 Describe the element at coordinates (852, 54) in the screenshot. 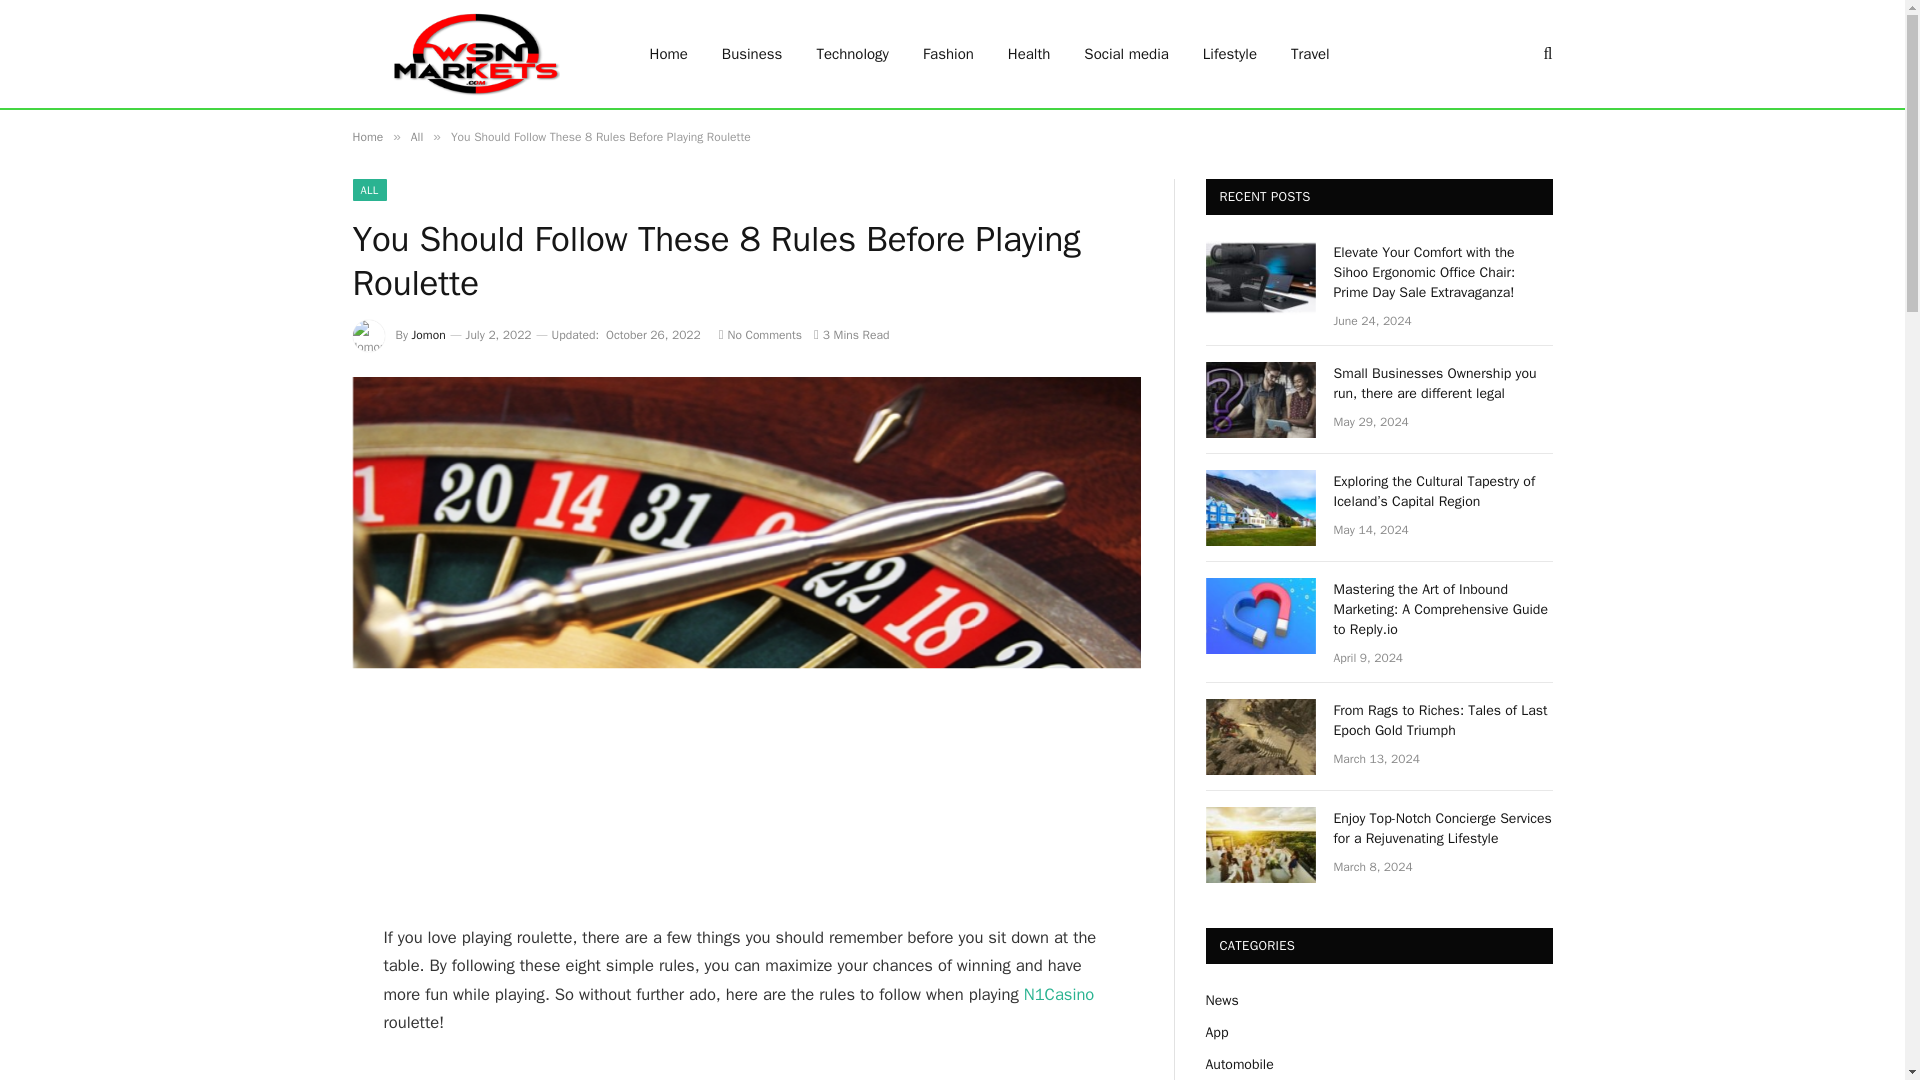

I see `Technology` at that location.